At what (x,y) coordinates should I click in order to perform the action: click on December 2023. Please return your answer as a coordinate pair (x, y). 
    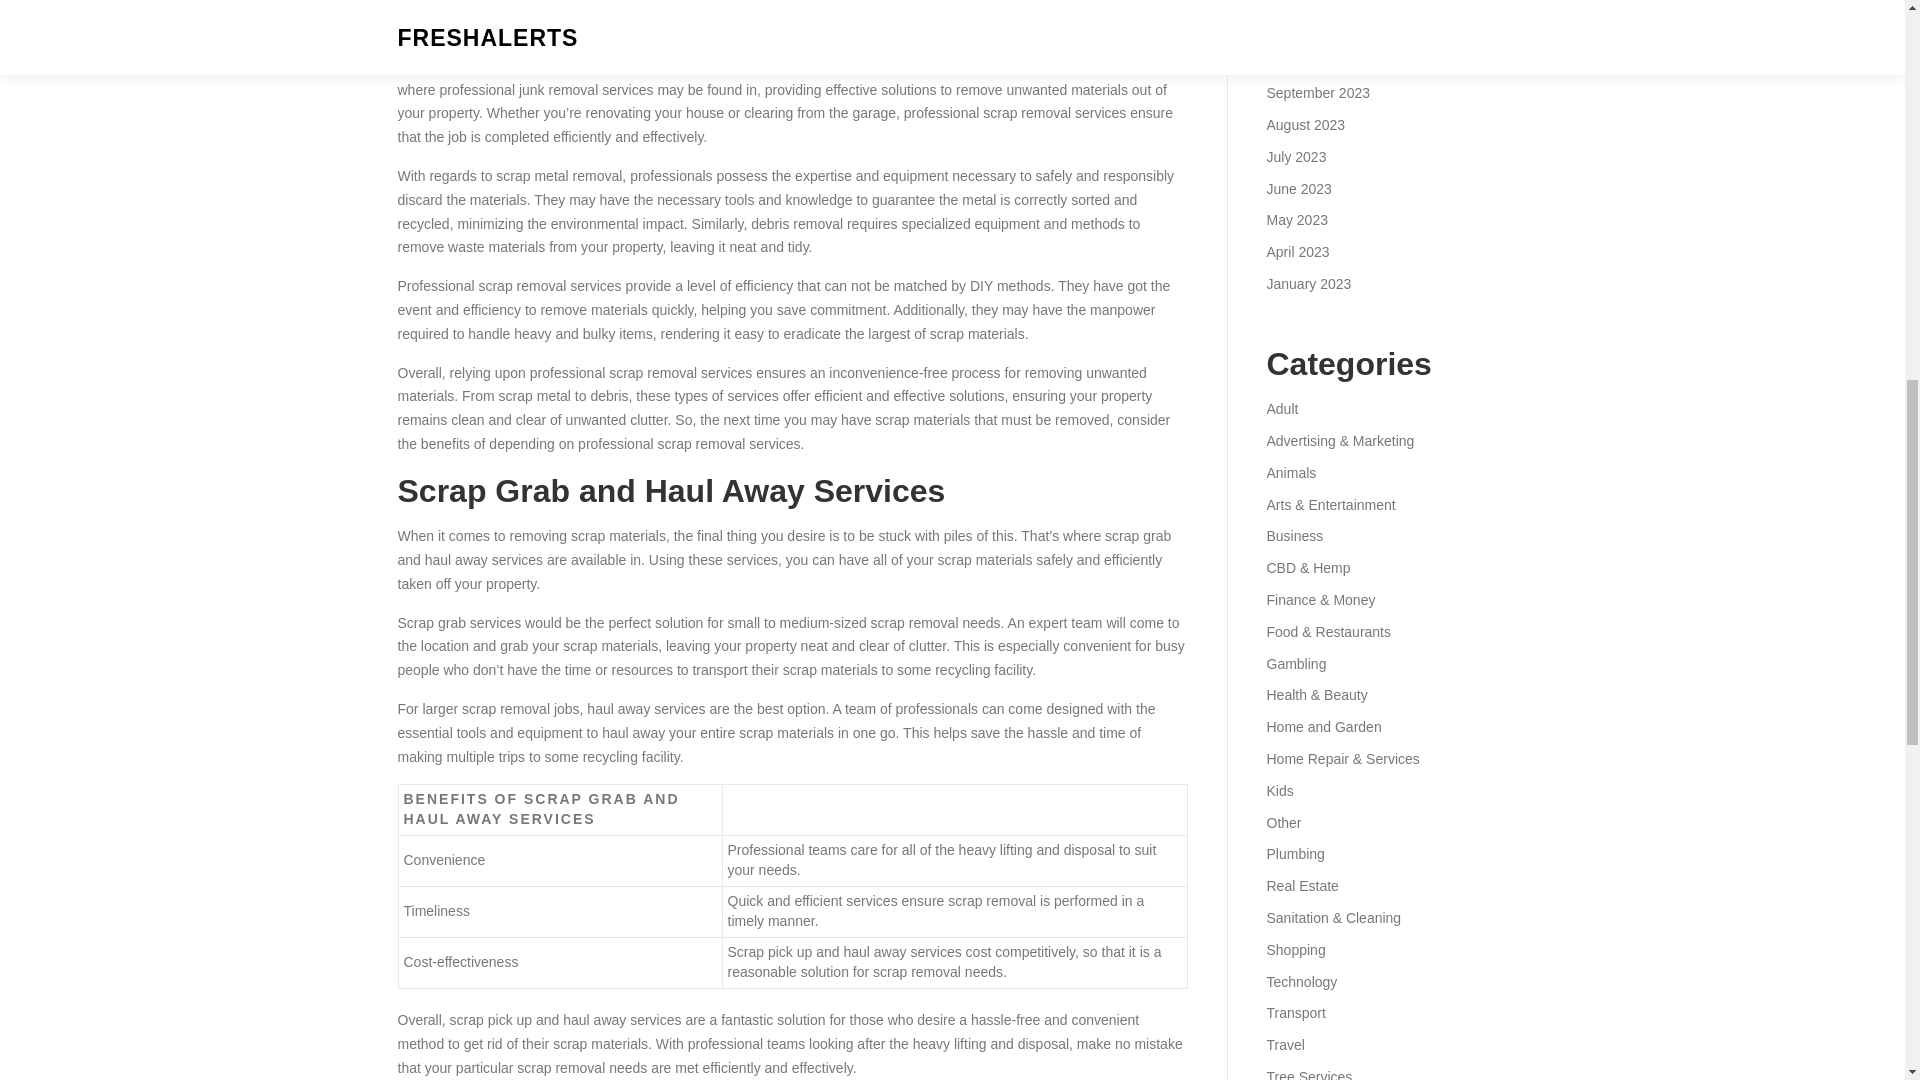
    Looking at the image, I should click on (1315, 3).